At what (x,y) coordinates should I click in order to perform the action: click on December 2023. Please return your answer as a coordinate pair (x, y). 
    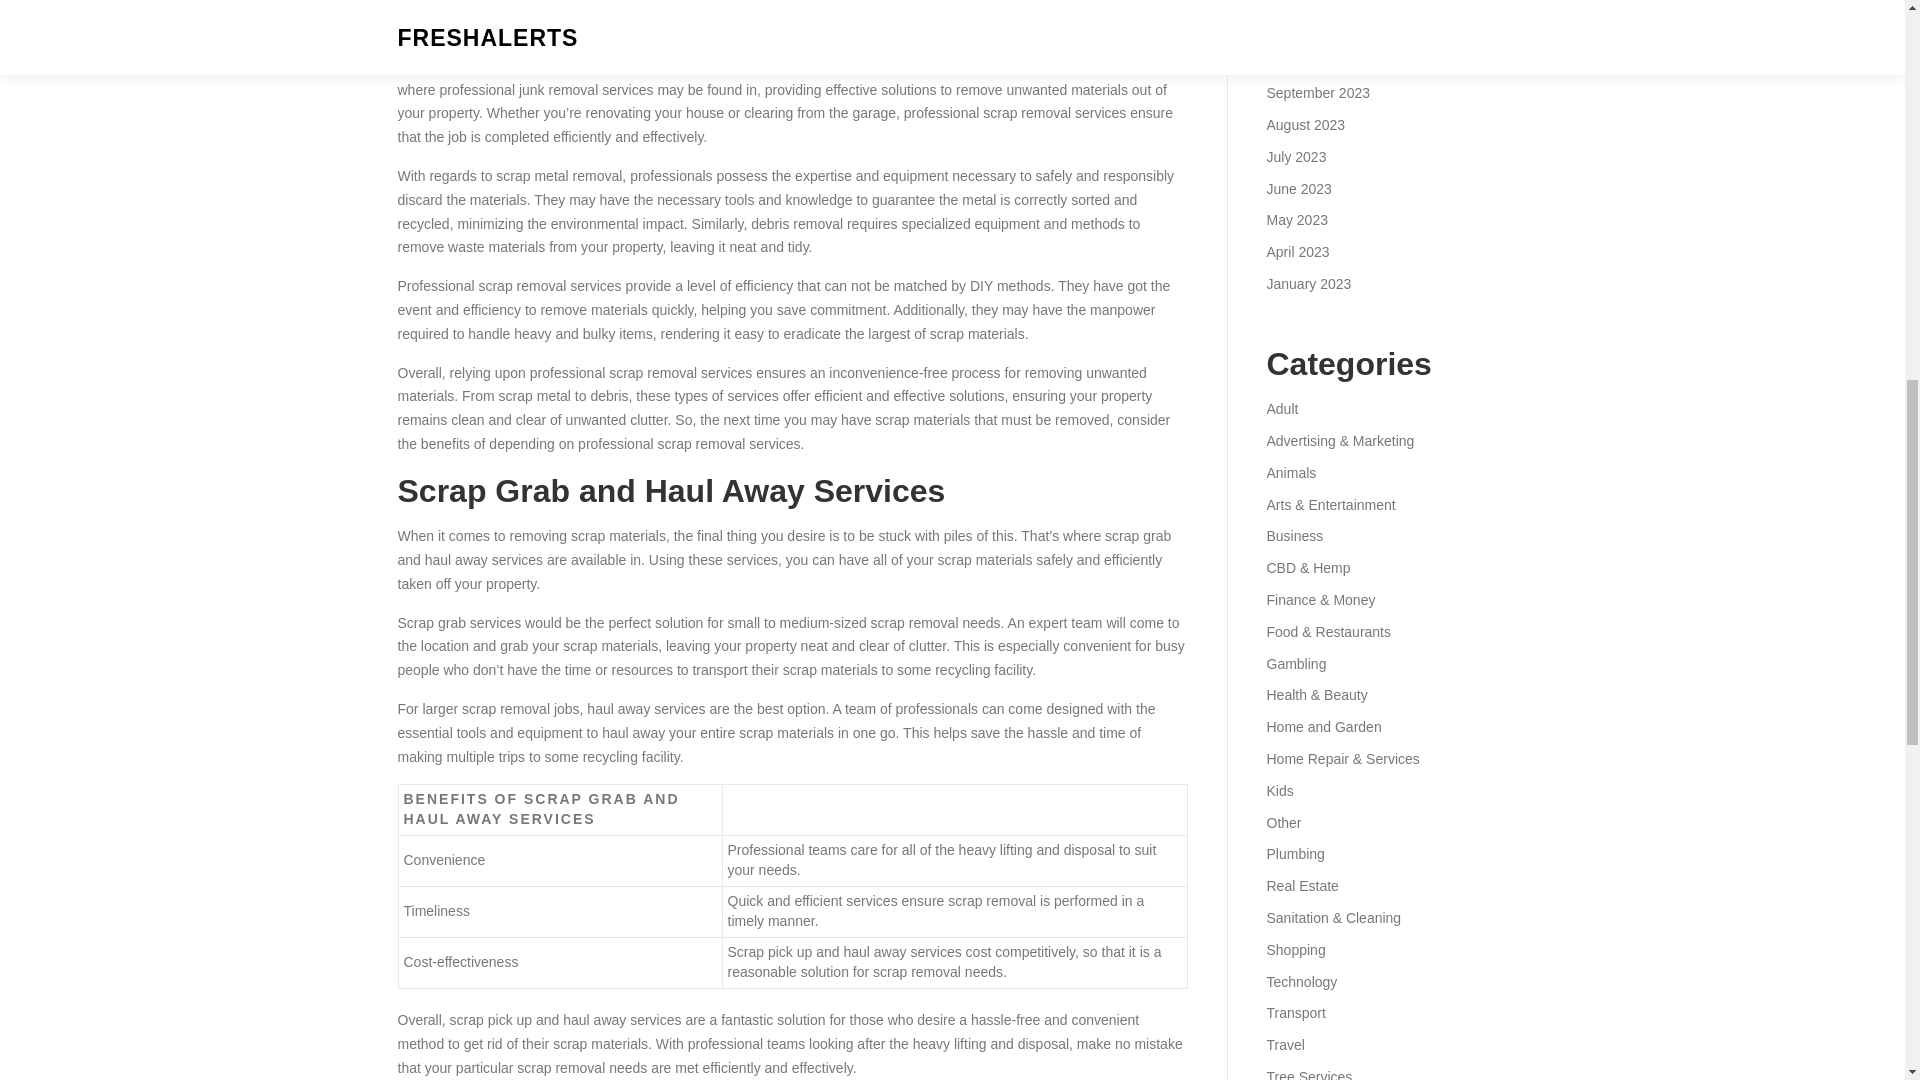
    Looking at the image, I should click on (1315, 3).